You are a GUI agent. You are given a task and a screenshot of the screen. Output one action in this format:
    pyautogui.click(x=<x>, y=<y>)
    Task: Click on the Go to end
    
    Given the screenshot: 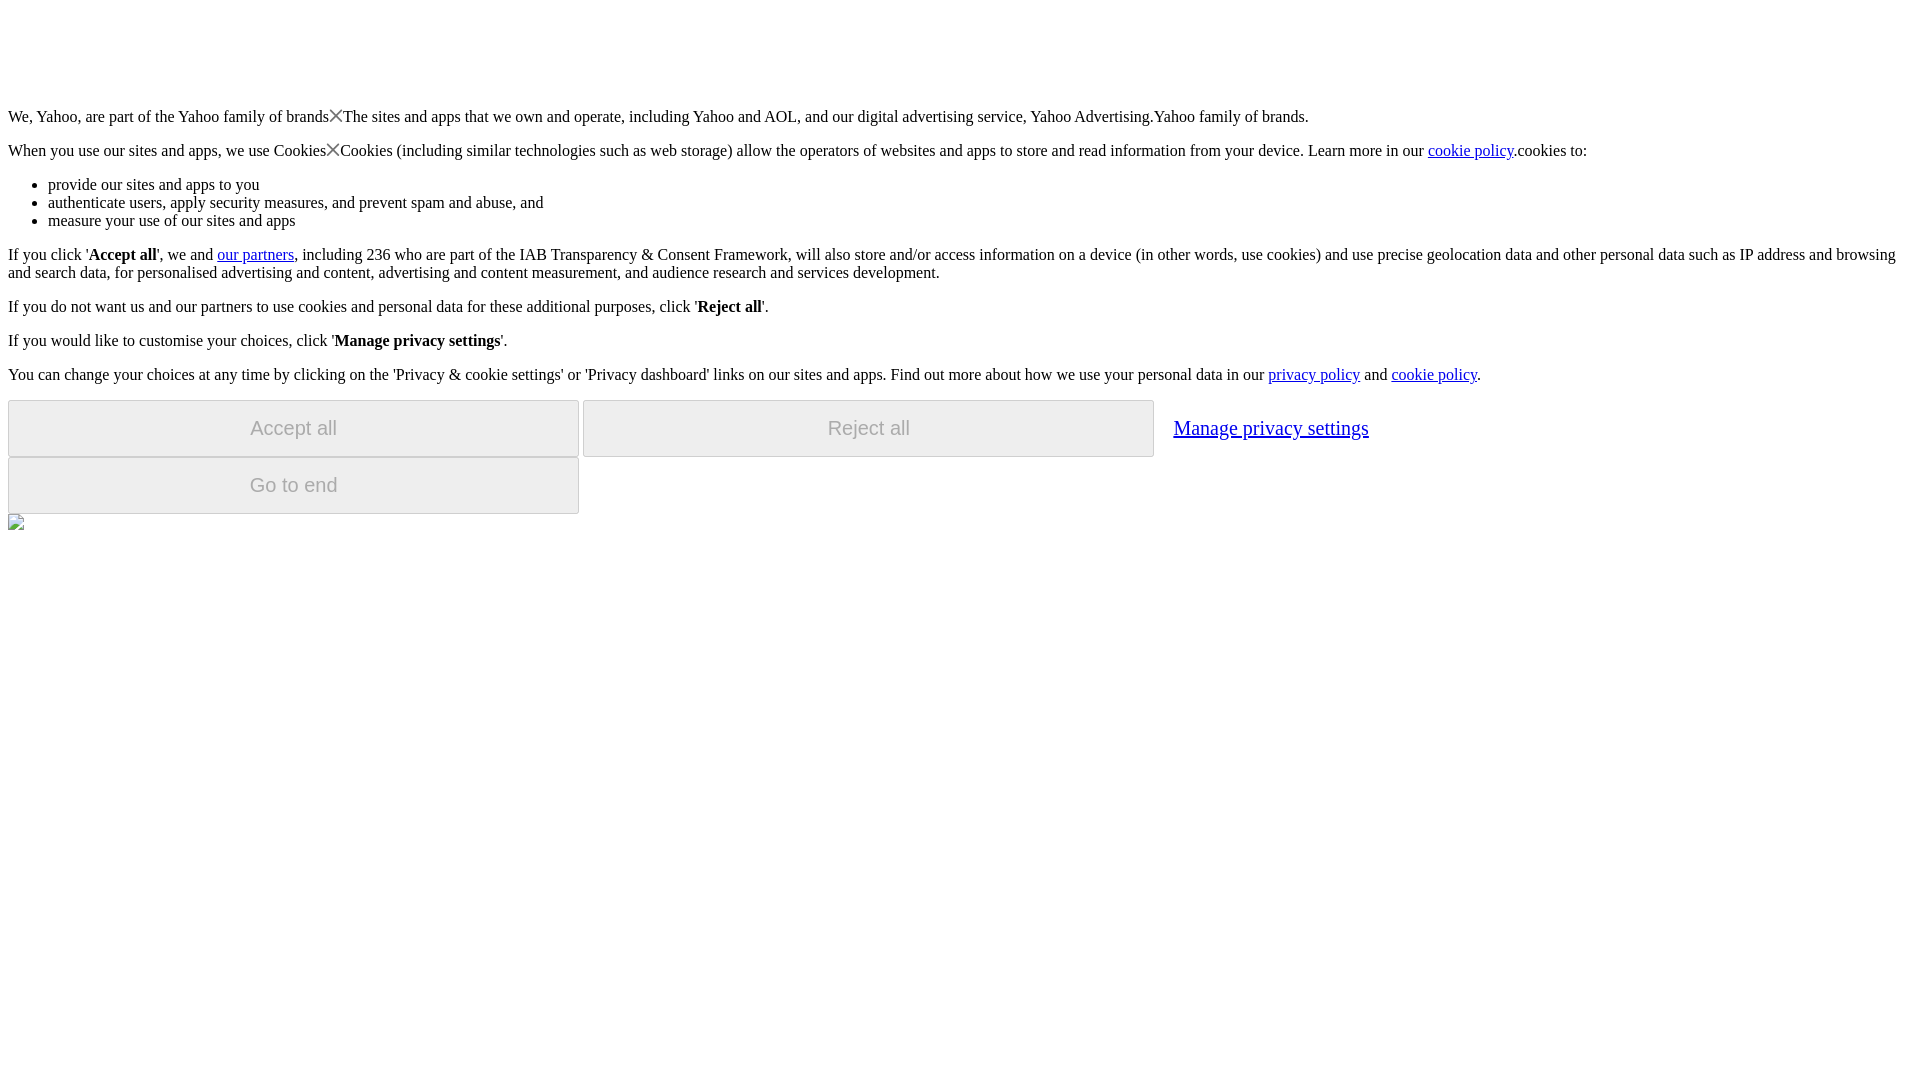 What is the action you would take?
    pyautogui.click(x=293, y=485)
    